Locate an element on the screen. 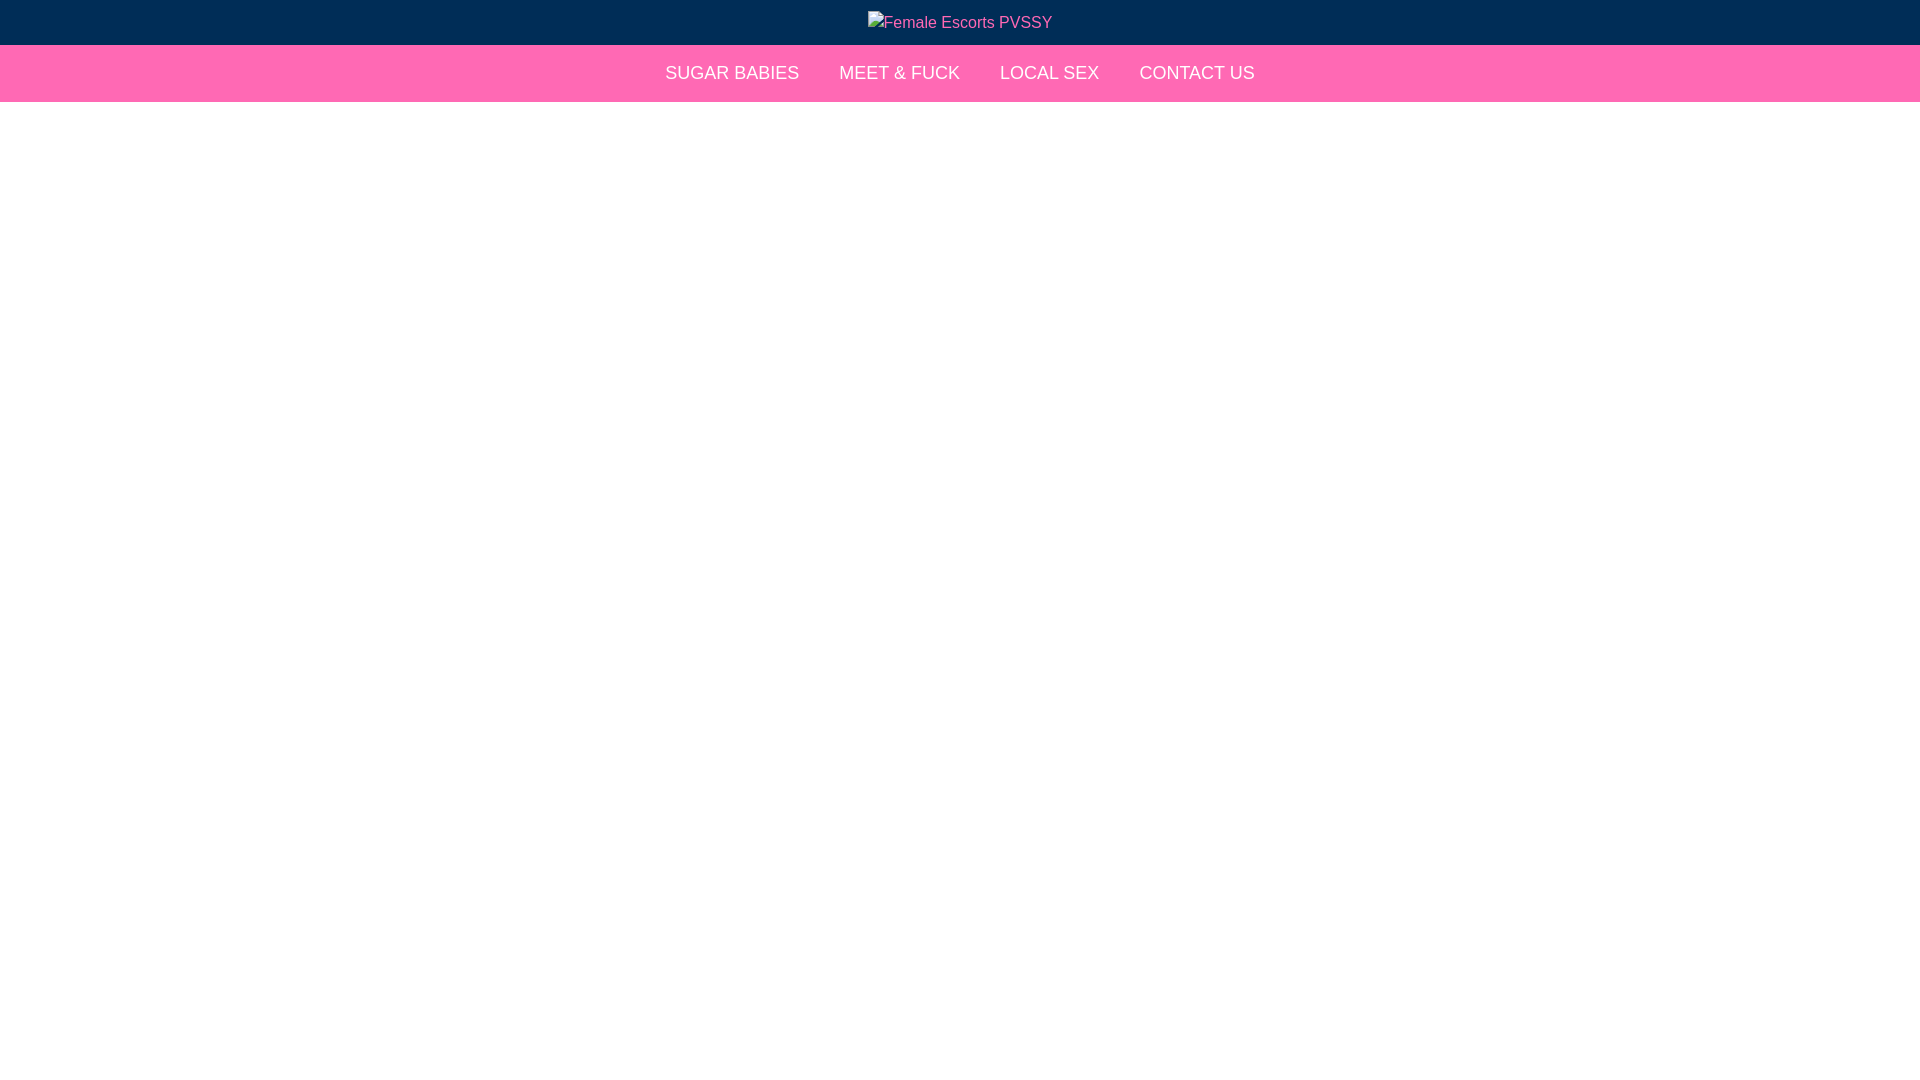 The width and height of the screenshot is (1920, 1080). SIGN UP is located at coordinates (1478, 68).